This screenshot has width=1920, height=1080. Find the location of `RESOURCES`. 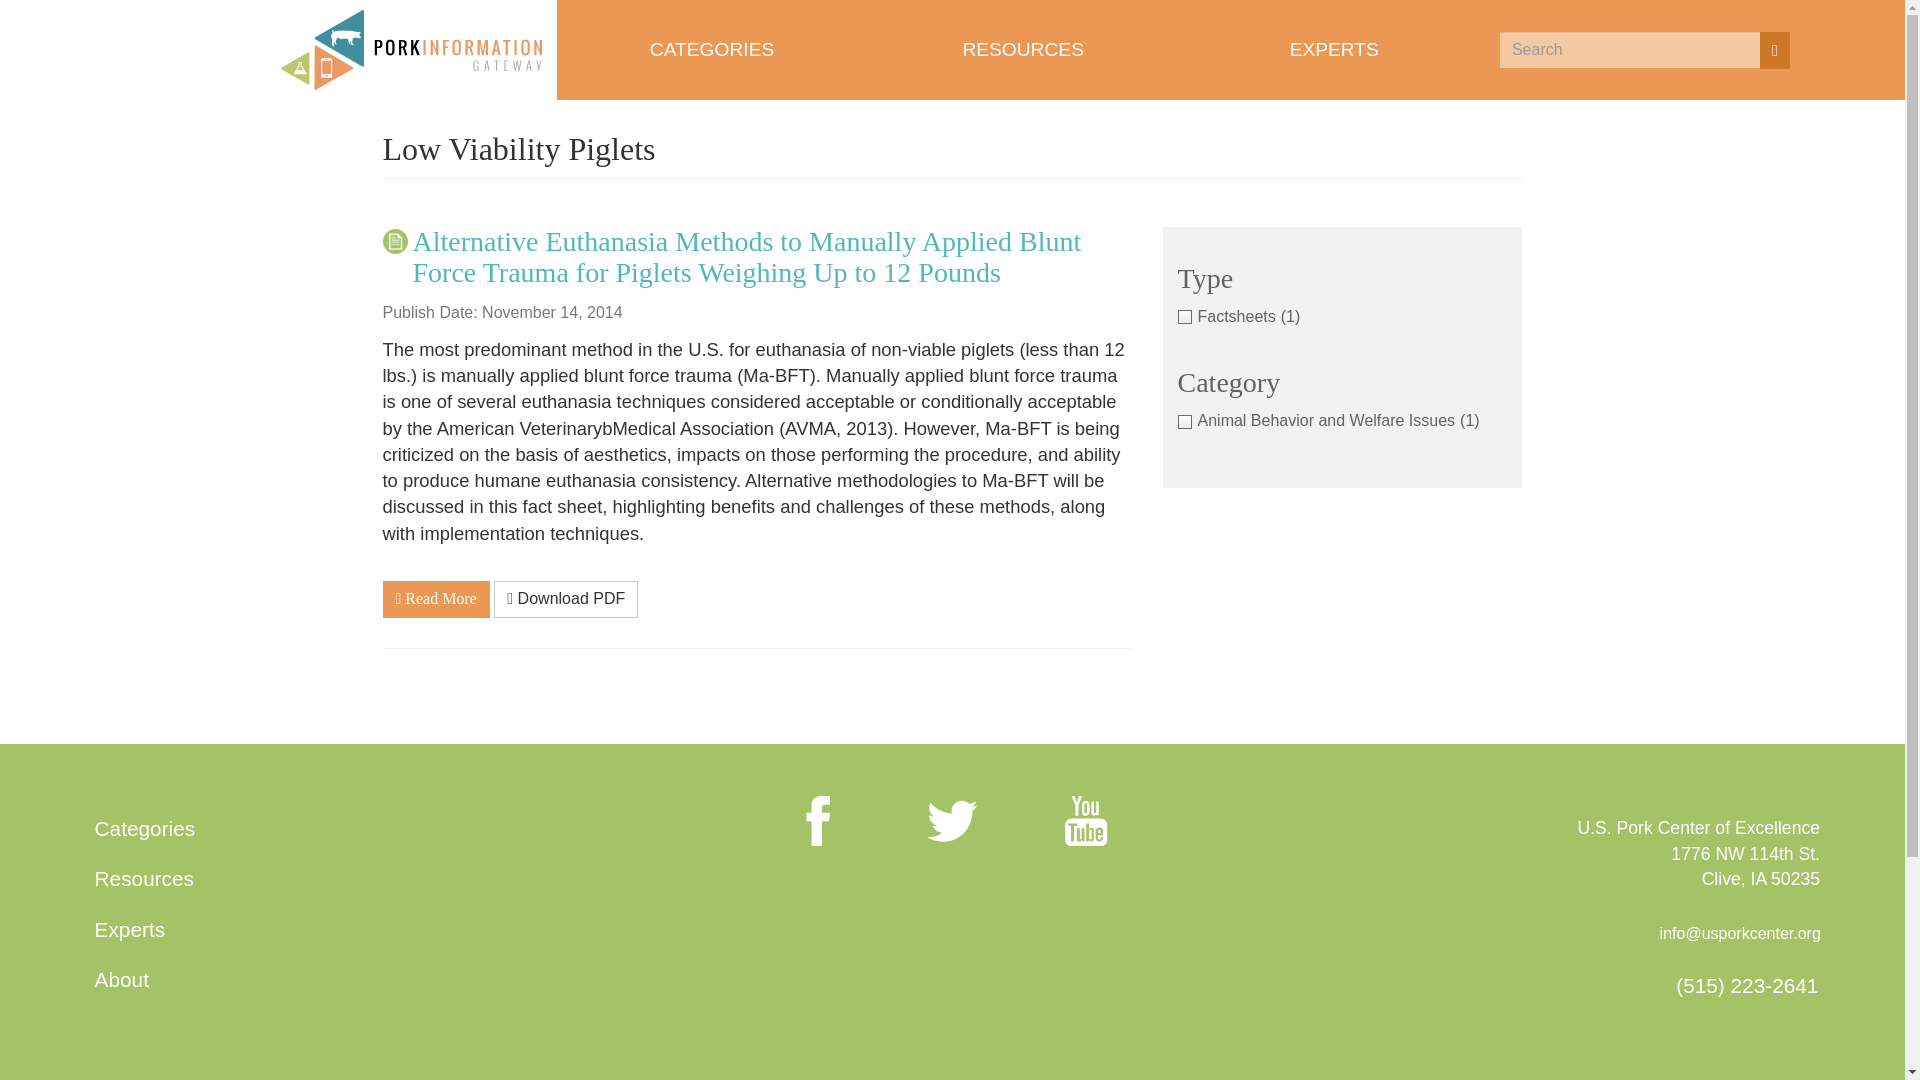

RESOURCES is located at coordinates (1022, 50).